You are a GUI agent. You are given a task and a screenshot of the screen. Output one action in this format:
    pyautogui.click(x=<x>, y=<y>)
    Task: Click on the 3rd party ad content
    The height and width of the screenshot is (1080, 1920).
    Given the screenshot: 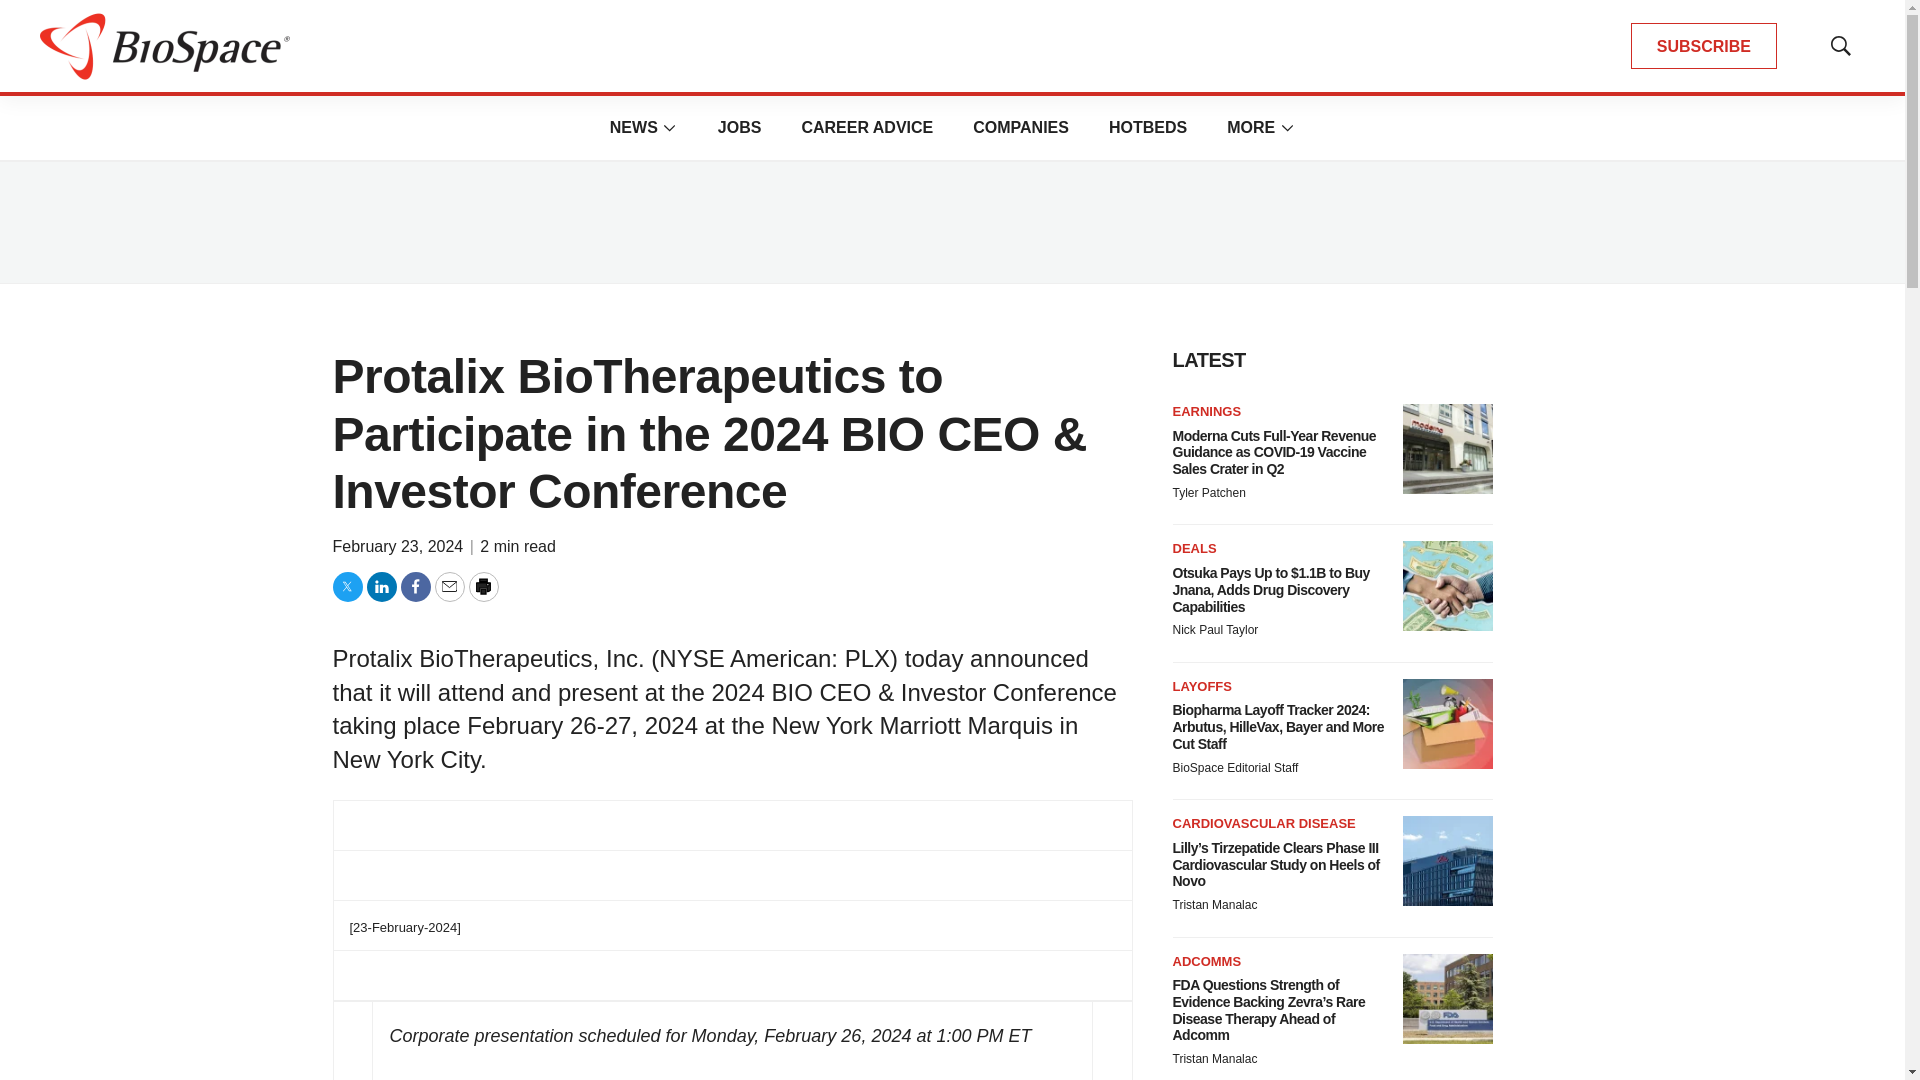 What is the action you would take?
    pyautogui.click(x=951, y=222)
    